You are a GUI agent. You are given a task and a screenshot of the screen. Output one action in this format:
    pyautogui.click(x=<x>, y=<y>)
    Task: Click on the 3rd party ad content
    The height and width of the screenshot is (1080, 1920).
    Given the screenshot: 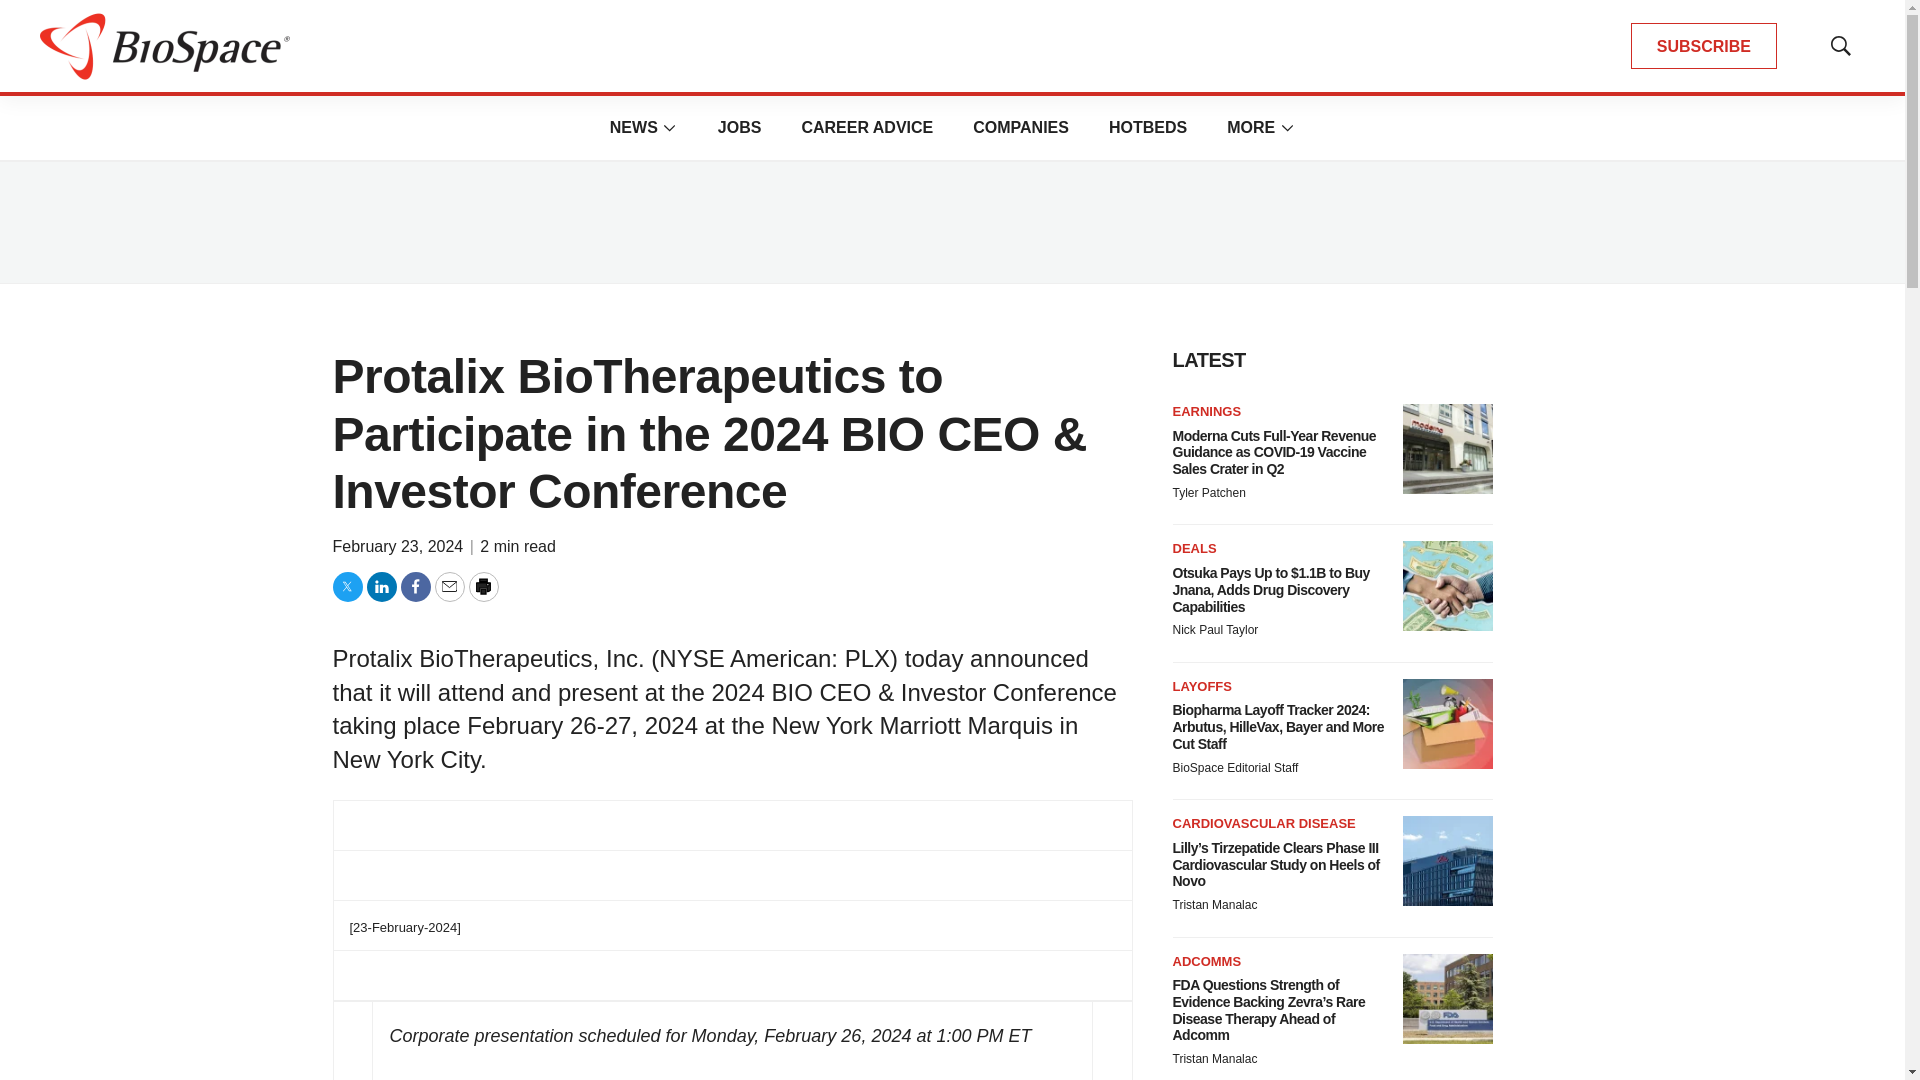 What is the action you would take?
    pyautogui.click(x=951, y=222)
    